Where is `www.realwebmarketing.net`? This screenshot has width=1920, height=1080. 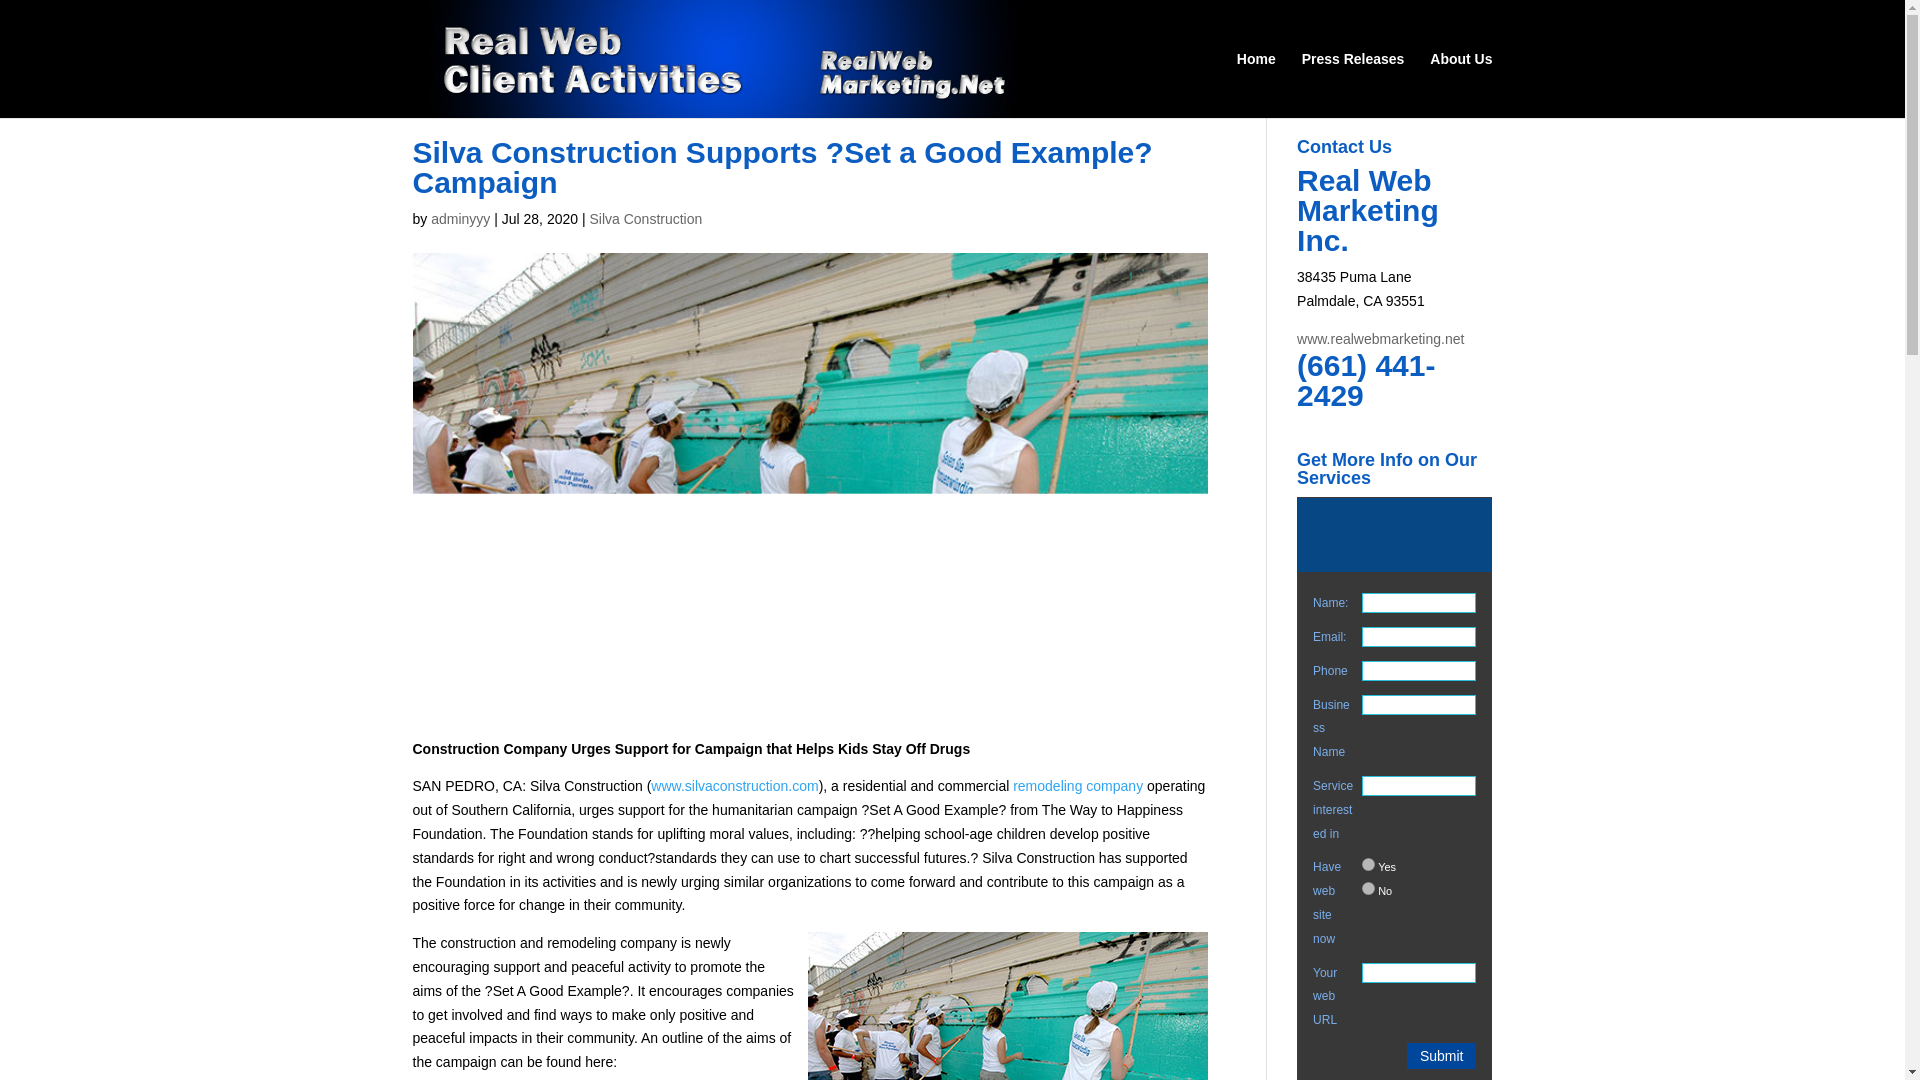
www.realwebmarketing.net is located at coordinates (1380, 338).